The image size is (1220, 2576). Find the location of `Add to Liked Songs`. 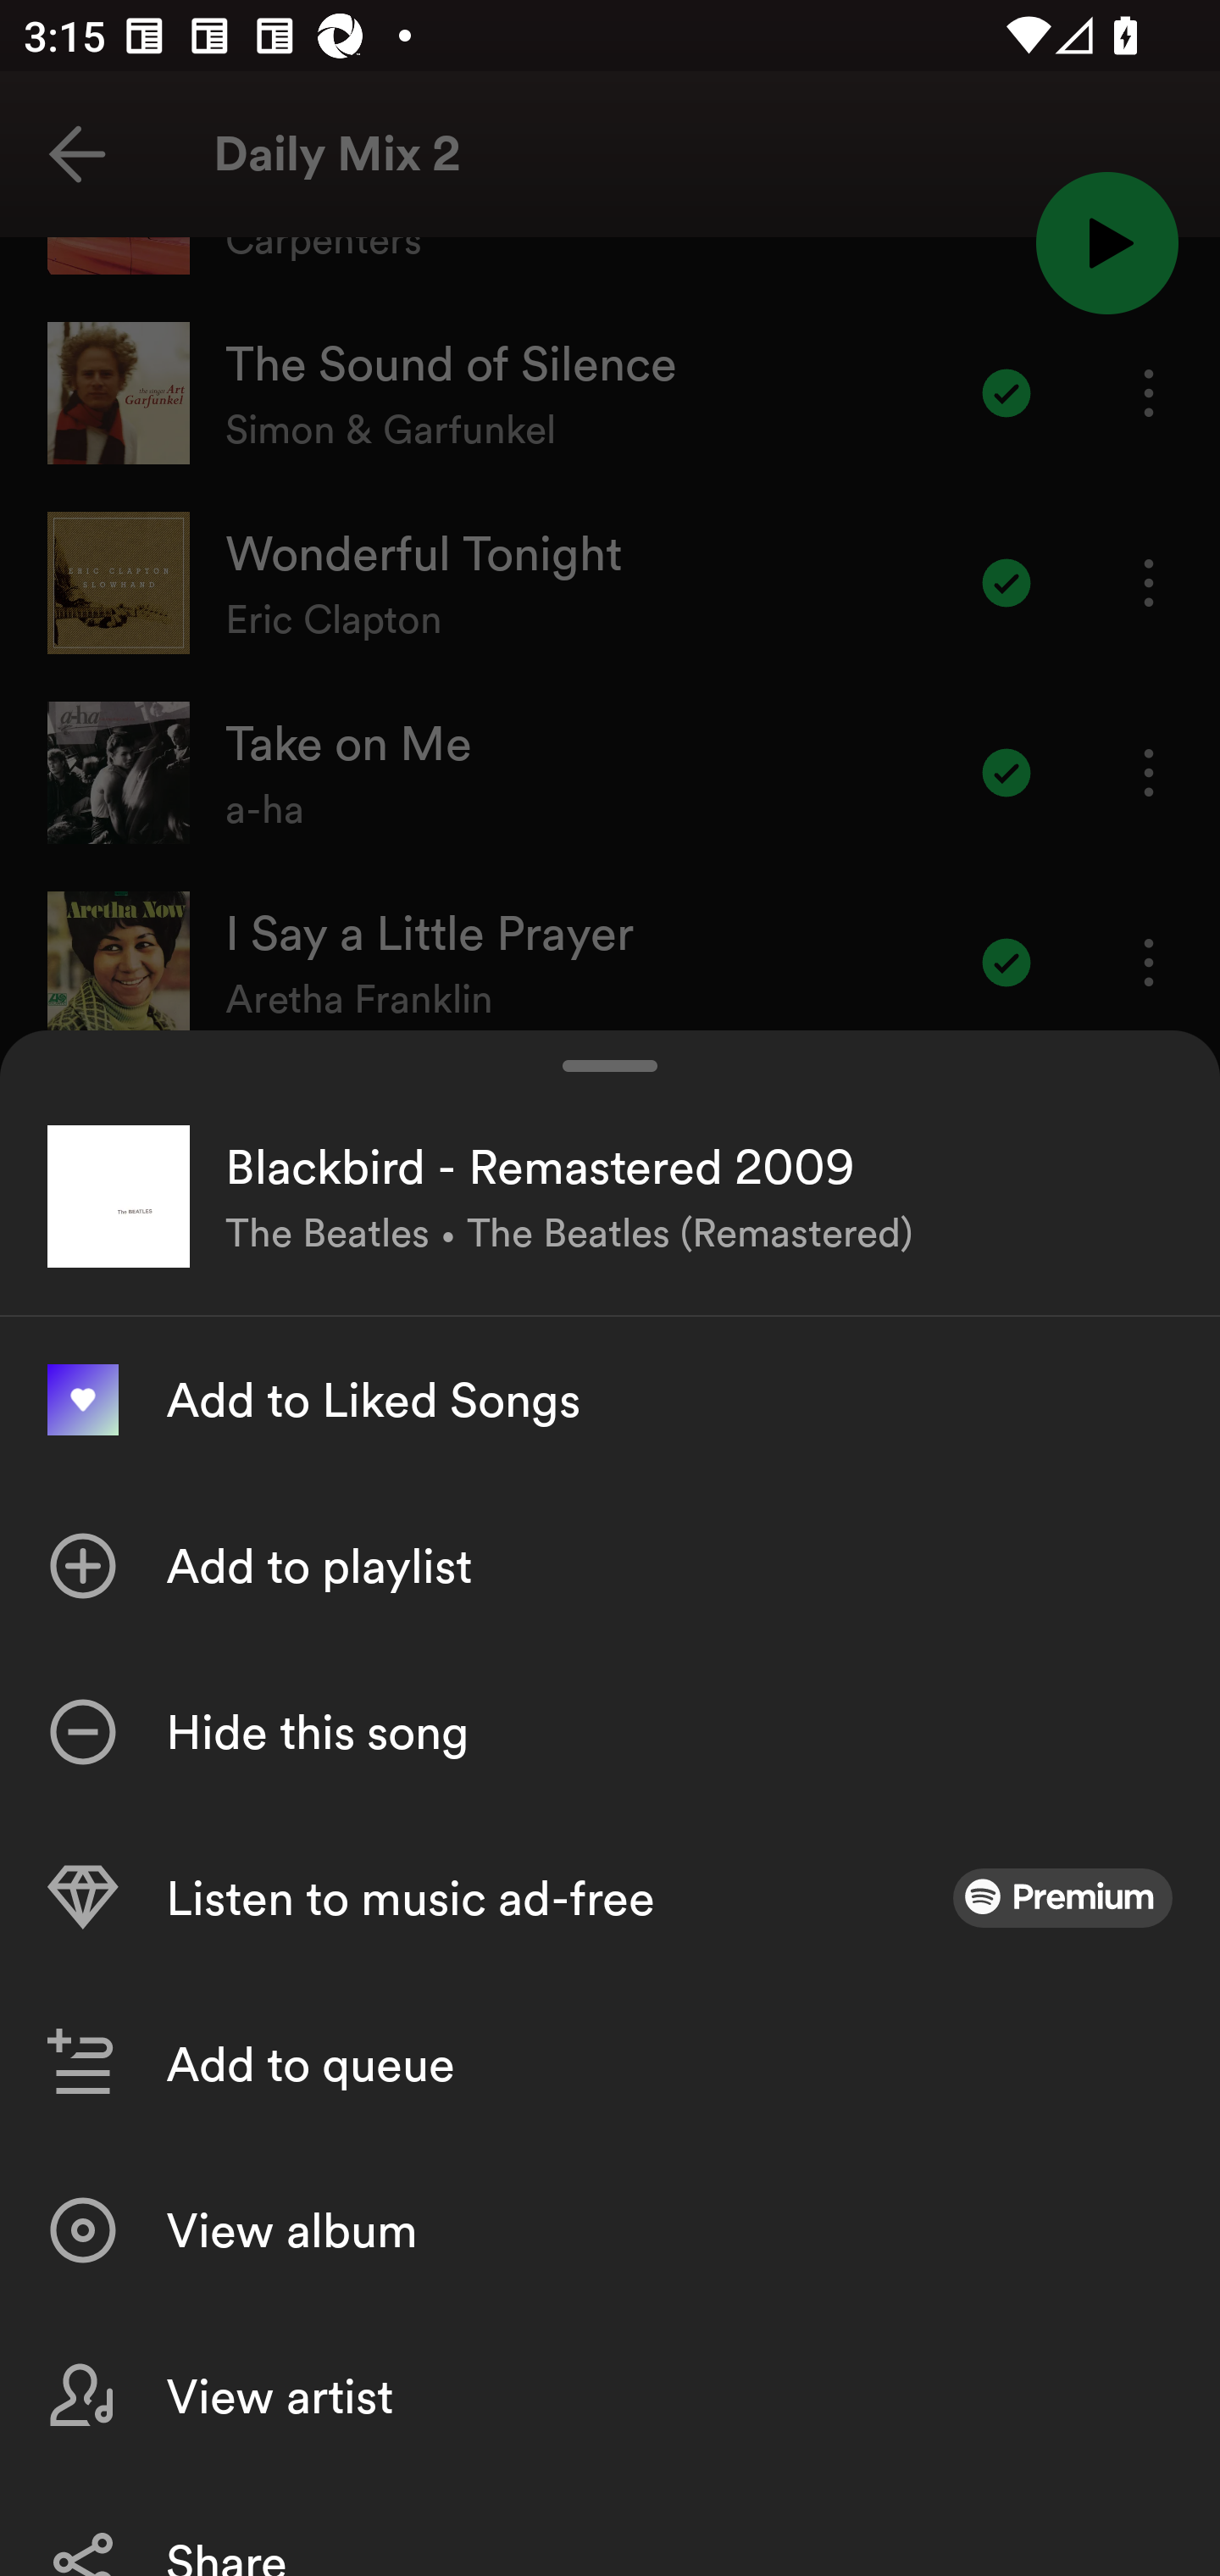

Add to Liked Songs is located at coordinates (610, 1400).